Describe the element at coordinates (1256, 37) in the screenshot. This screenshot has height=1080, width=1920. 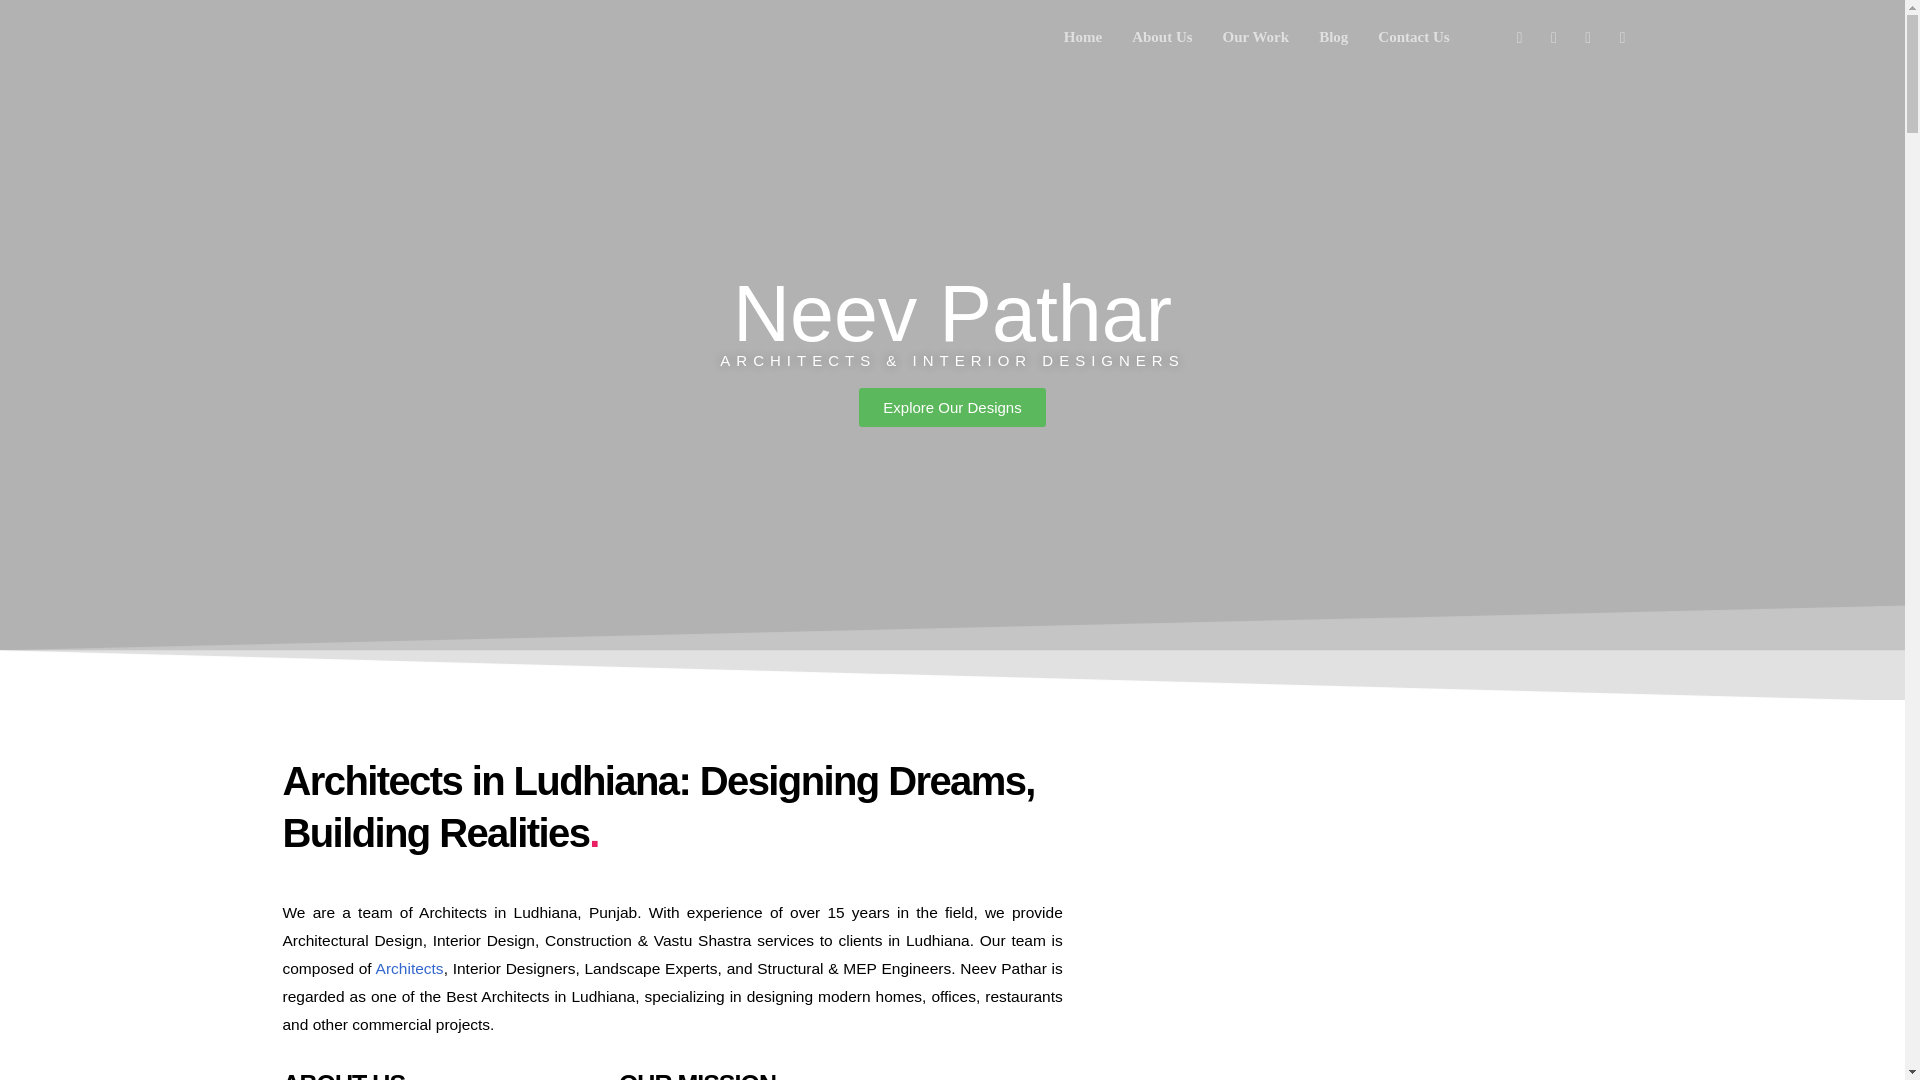
I see `Our Work` at that location.